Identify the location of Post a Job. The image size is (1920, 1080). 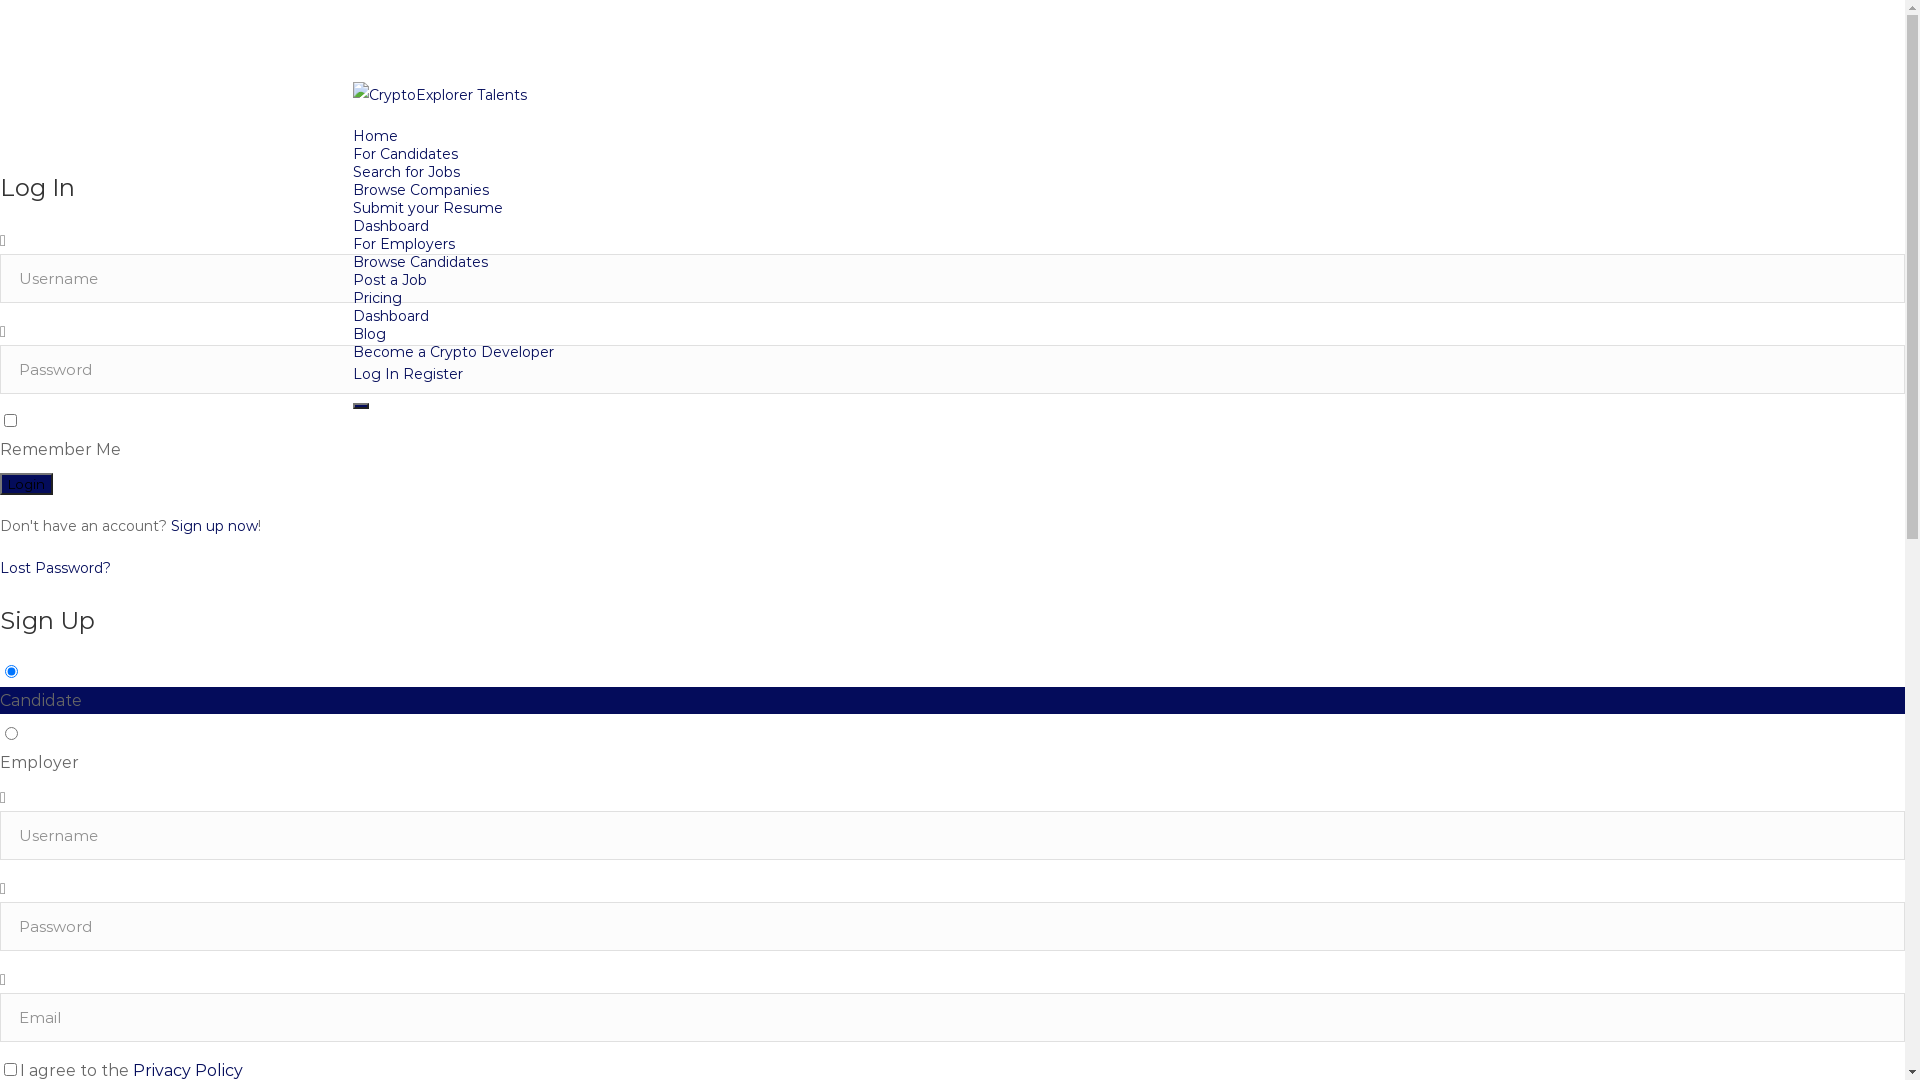
(389, 280).